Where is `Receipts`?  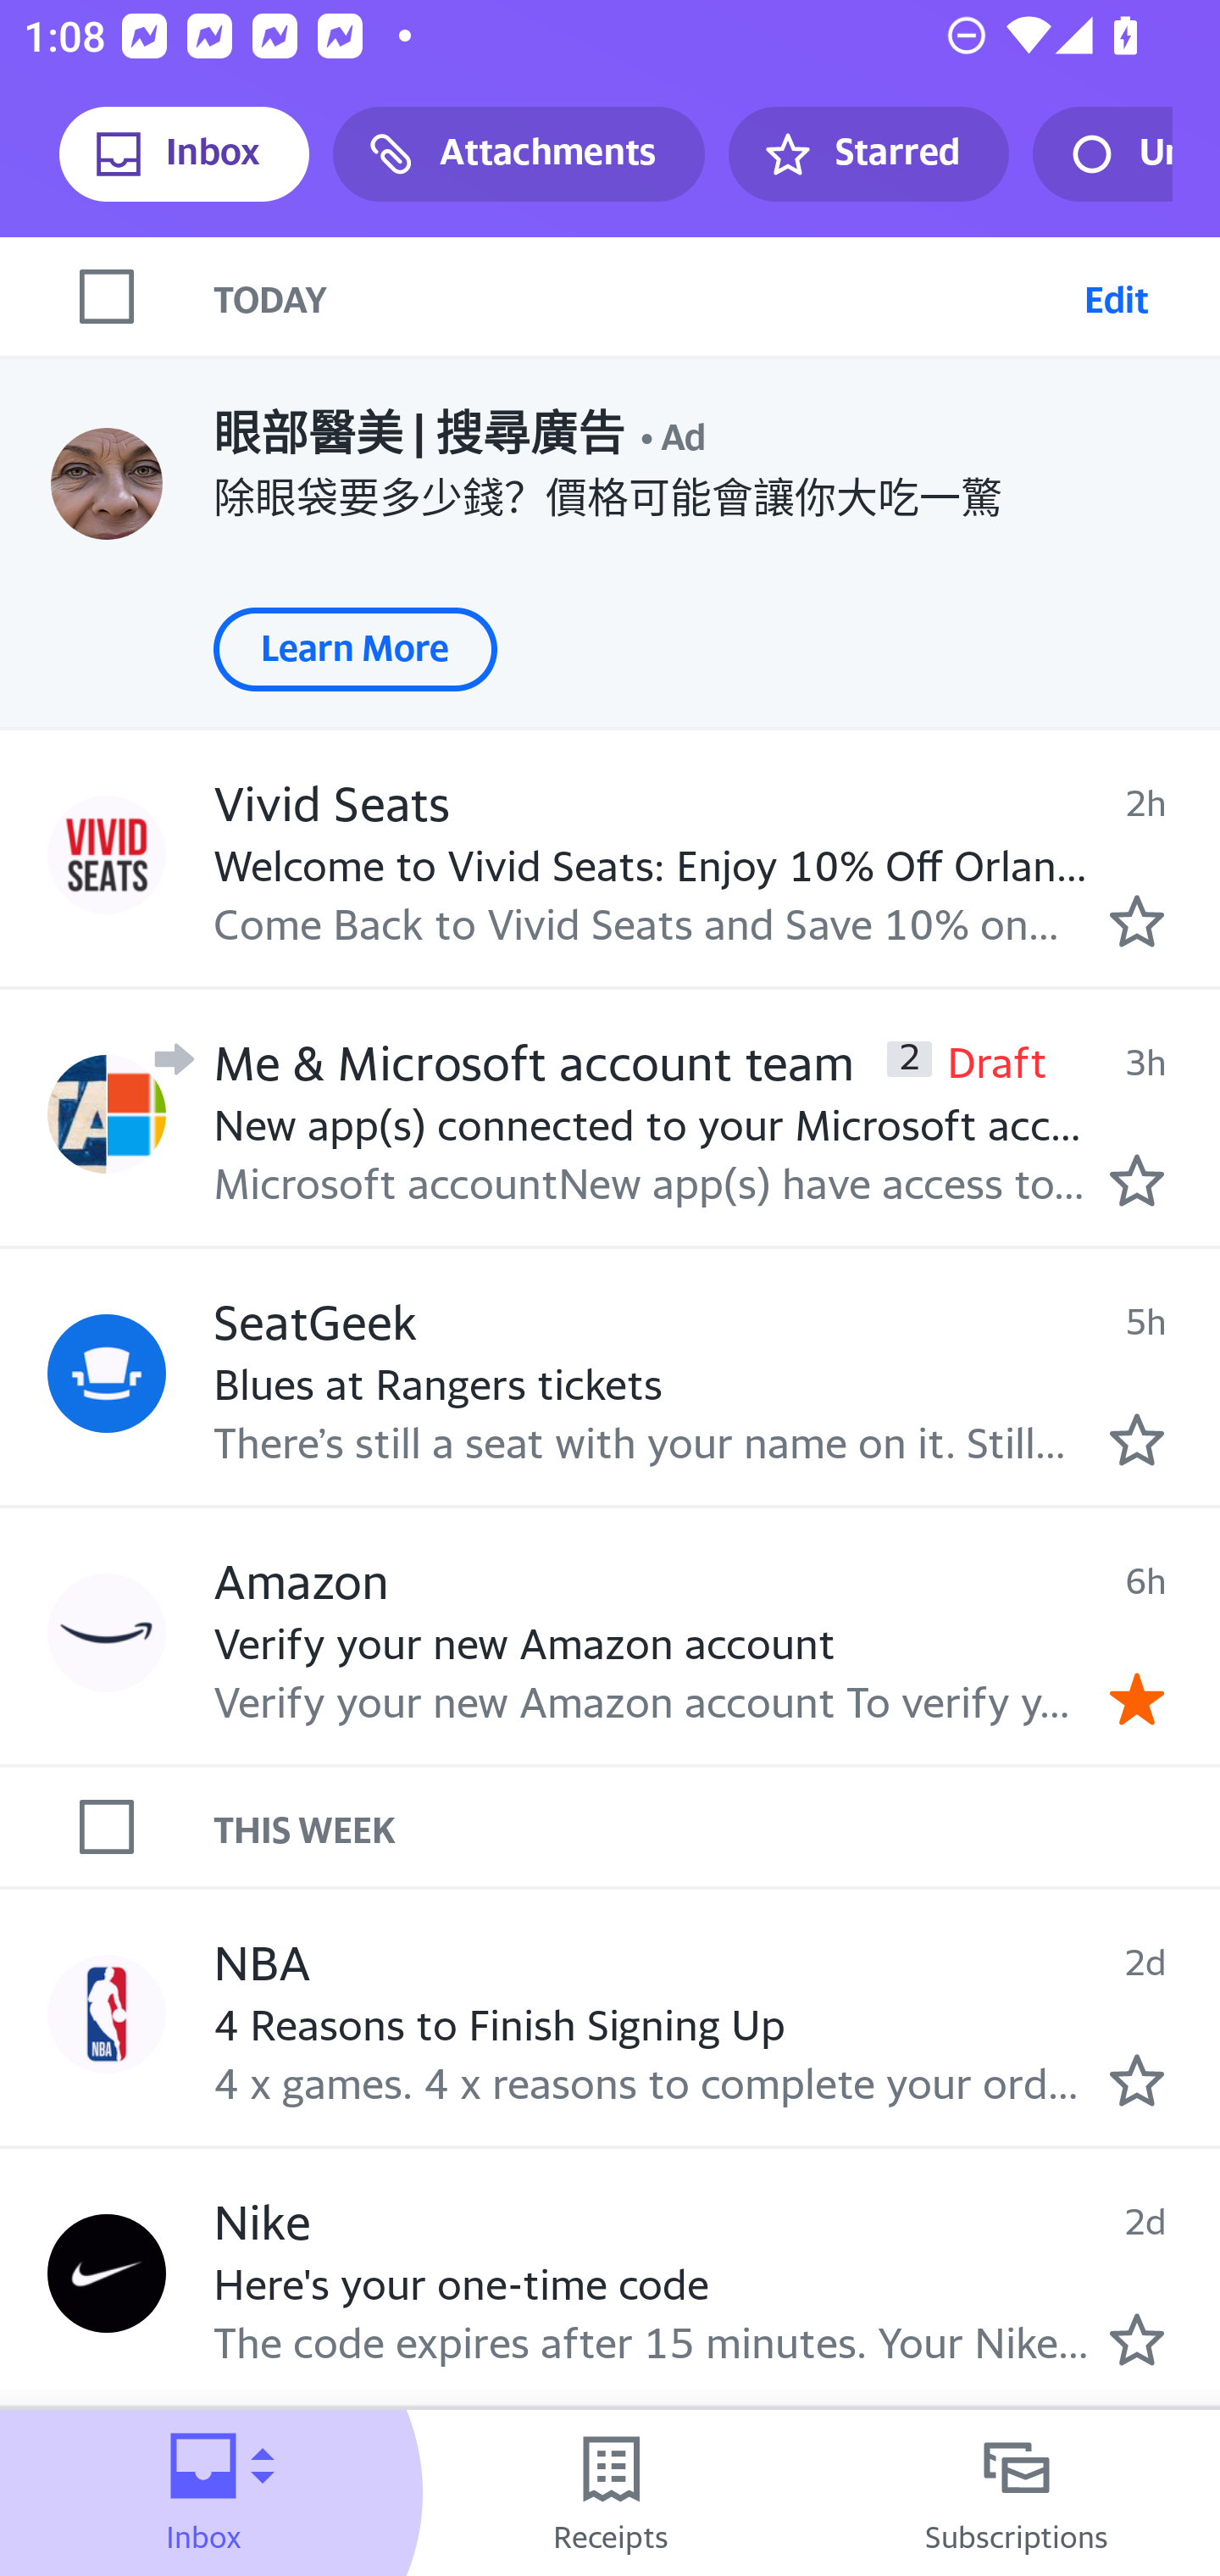 Receipts is located at coordinates (610, 2493).